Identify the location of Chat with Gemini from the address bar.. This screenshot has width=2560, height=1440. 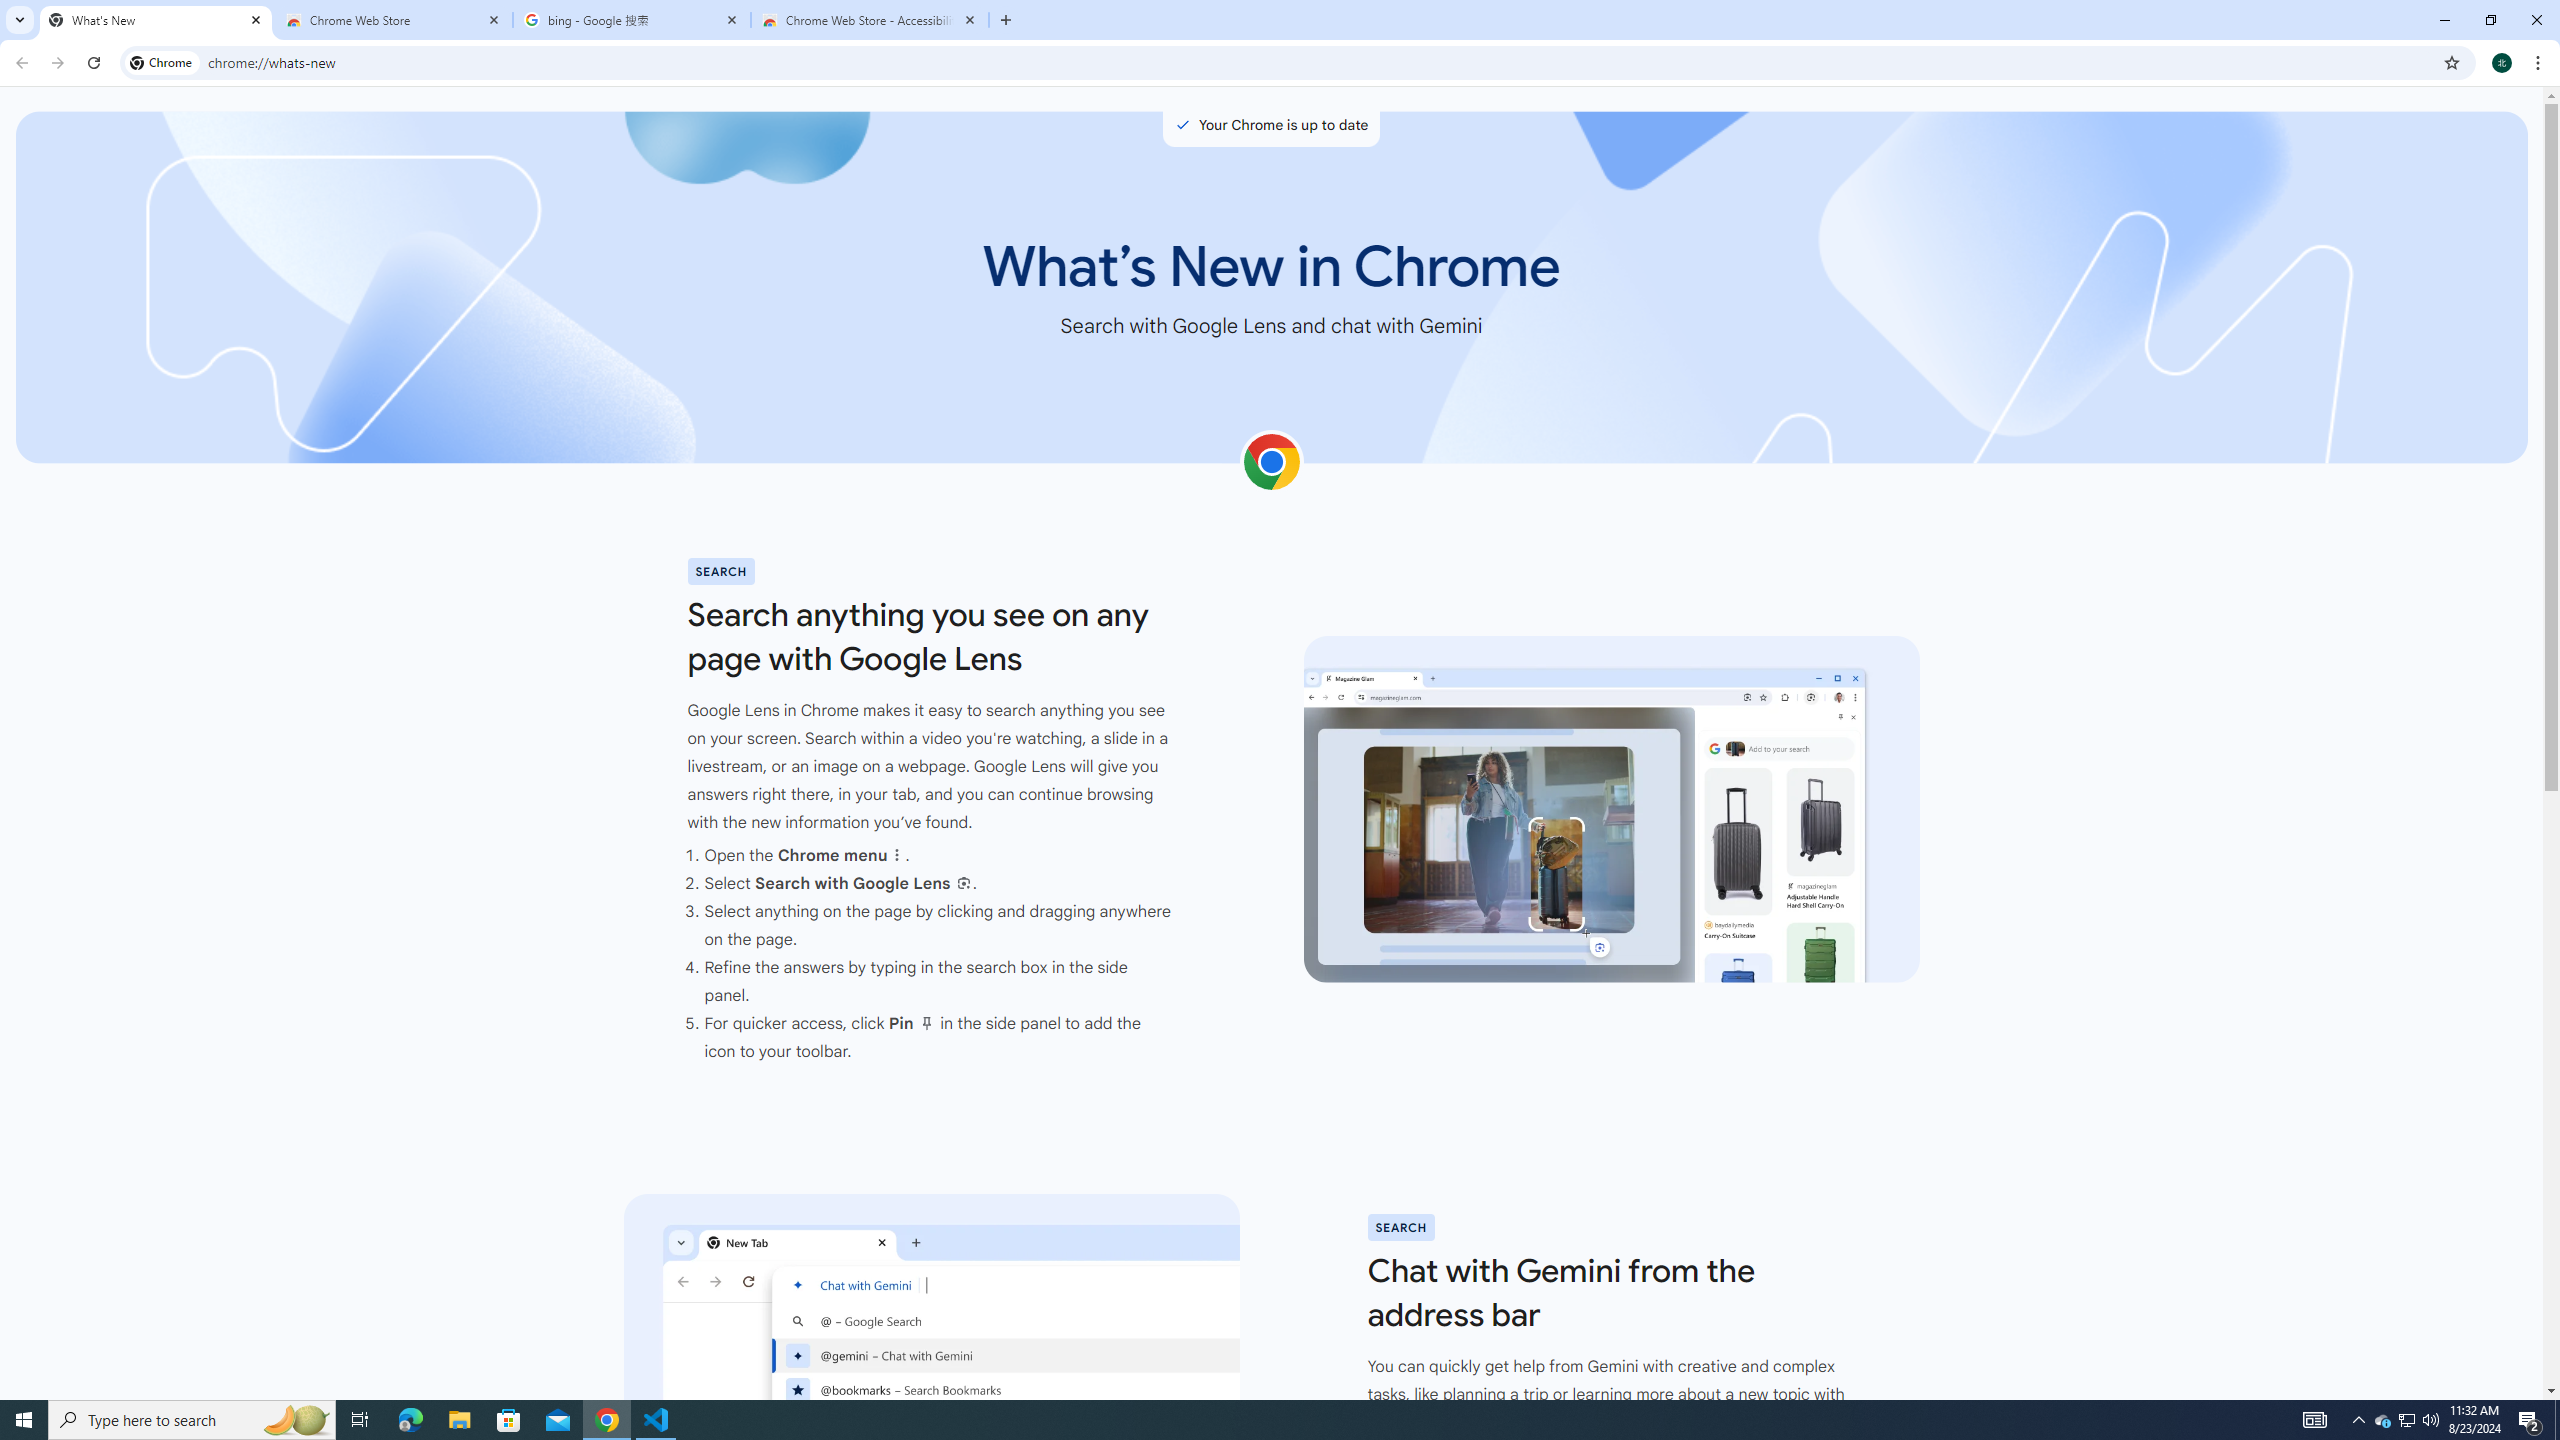
(930, 1366).